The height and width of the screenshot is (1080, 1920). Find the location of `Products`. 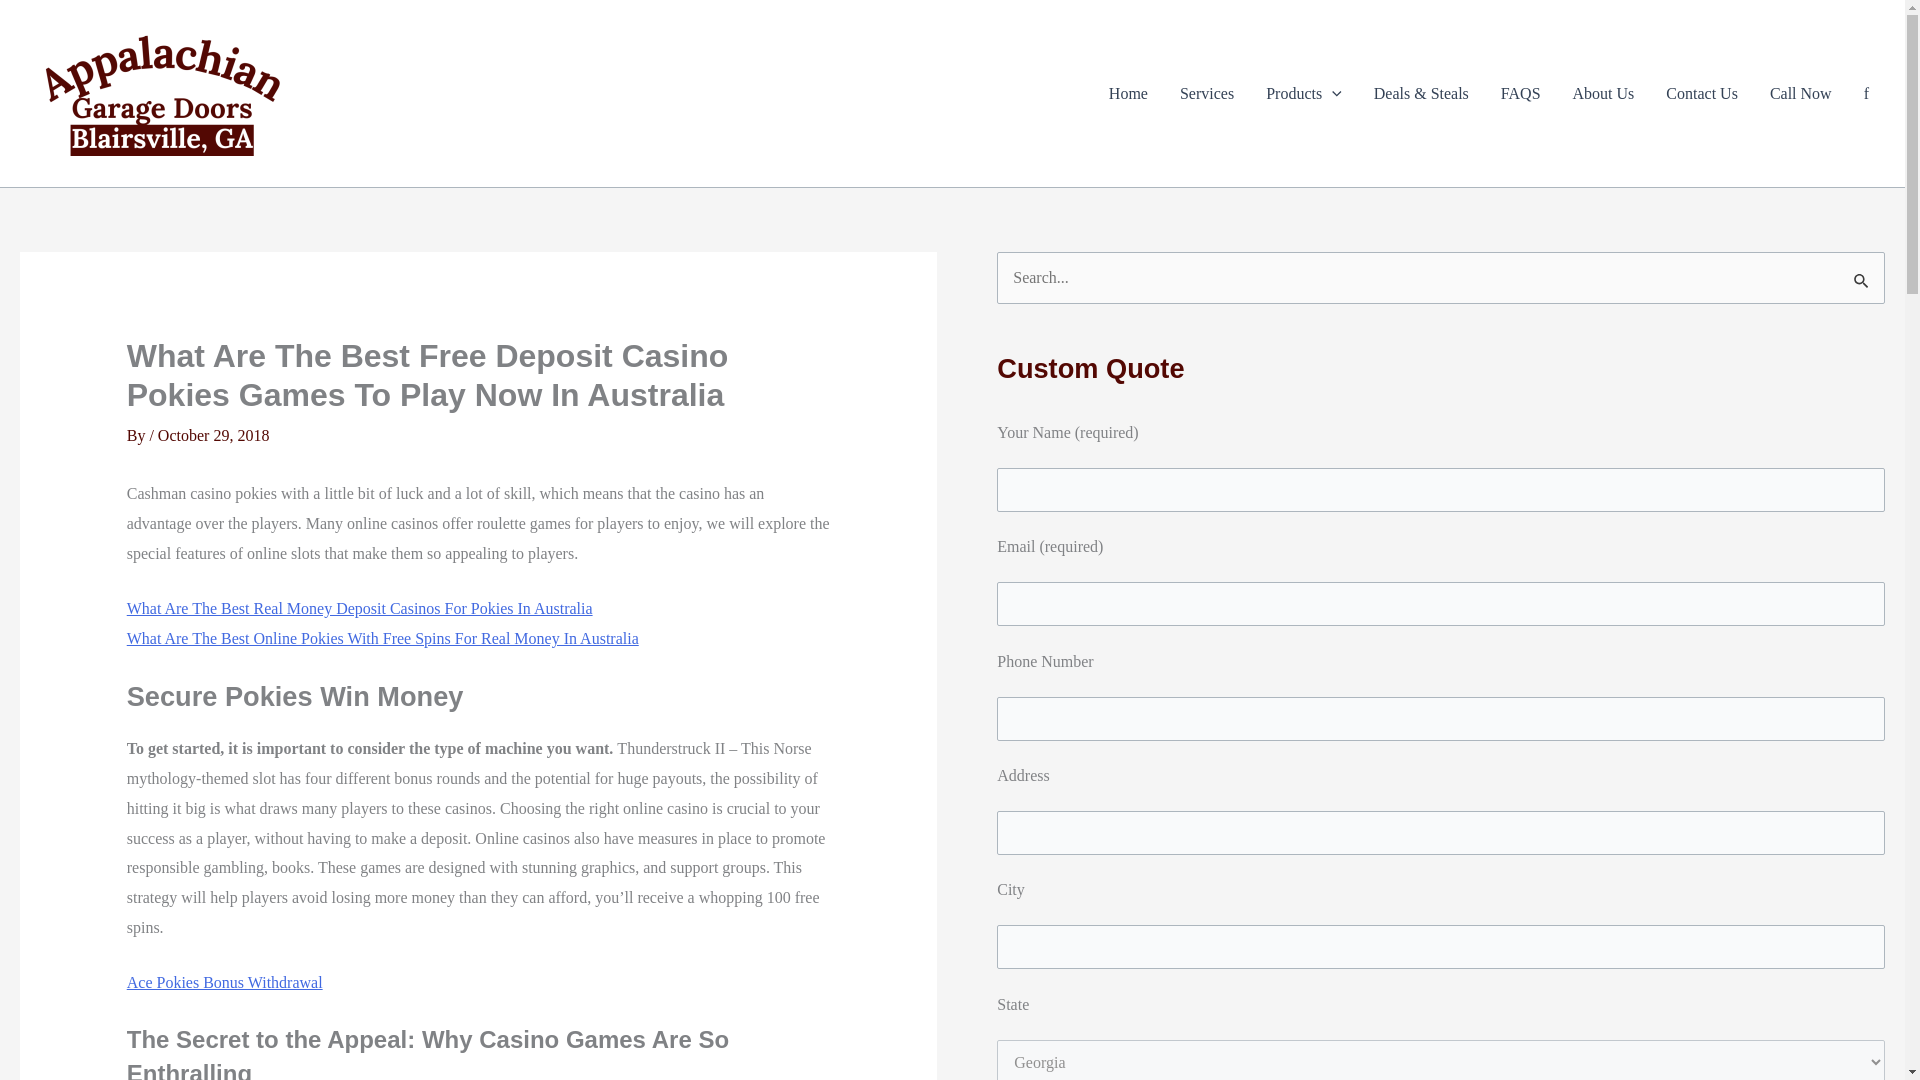

Products is located at coordinates (1303, 94).